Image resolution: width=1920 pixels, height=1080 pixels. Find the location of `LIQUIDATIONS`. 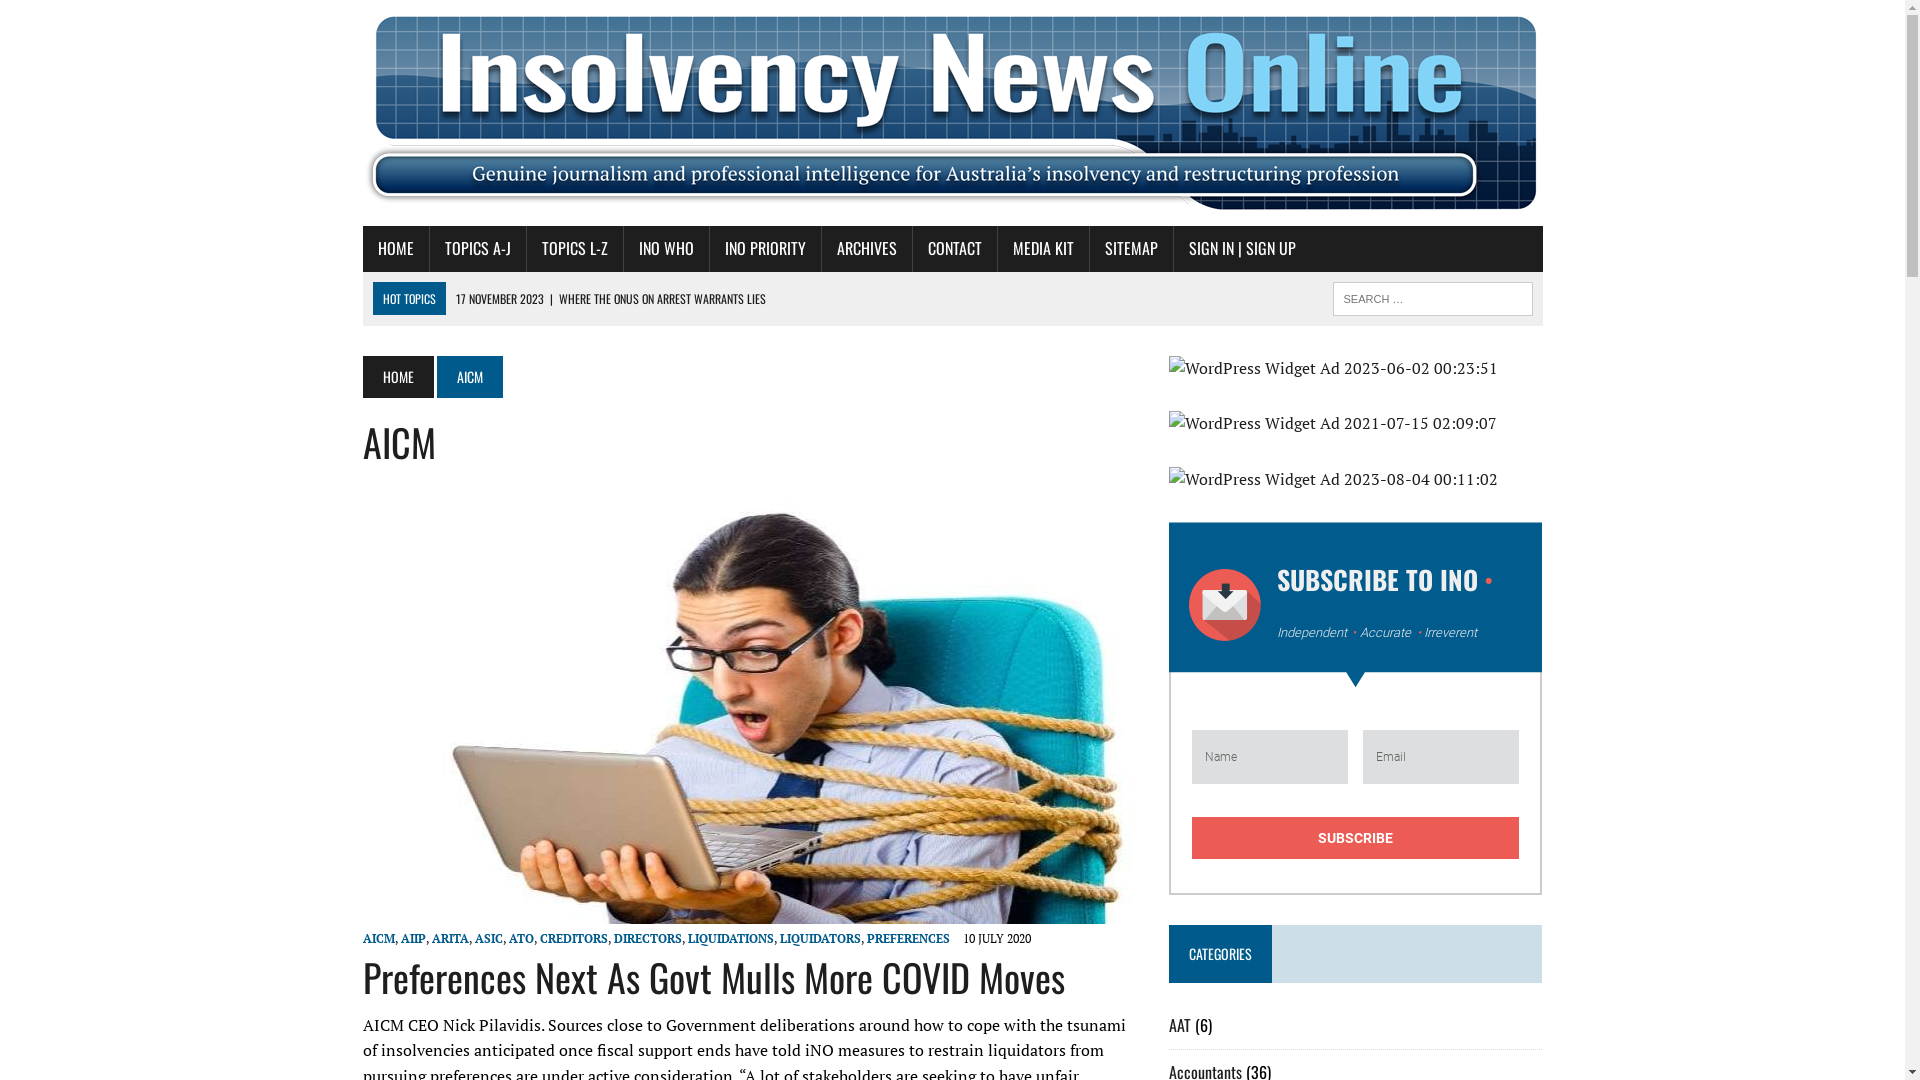

LIQUIDATIONS is located at coordinates (731, 938).